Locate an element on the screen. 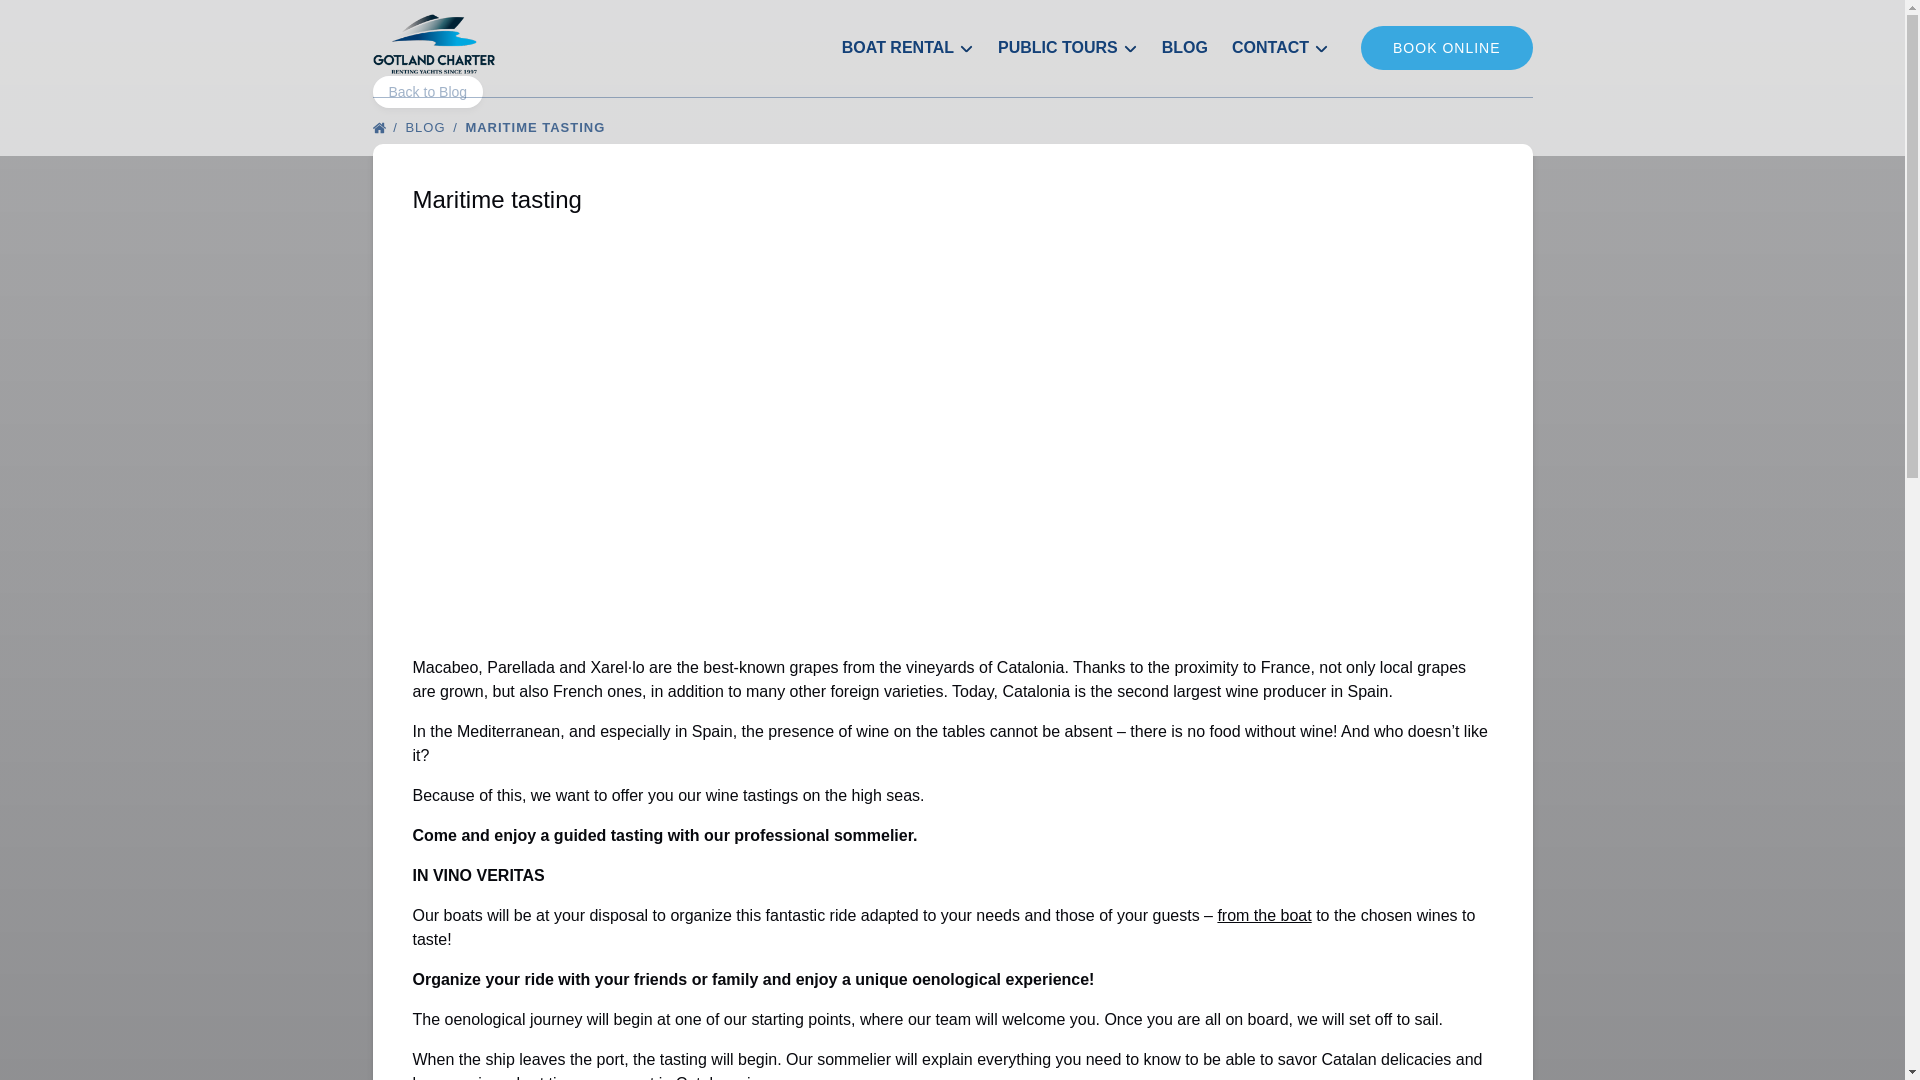 The image size is (1920, 1080). MARITIME TASTING is located at coordinates (540, 127).